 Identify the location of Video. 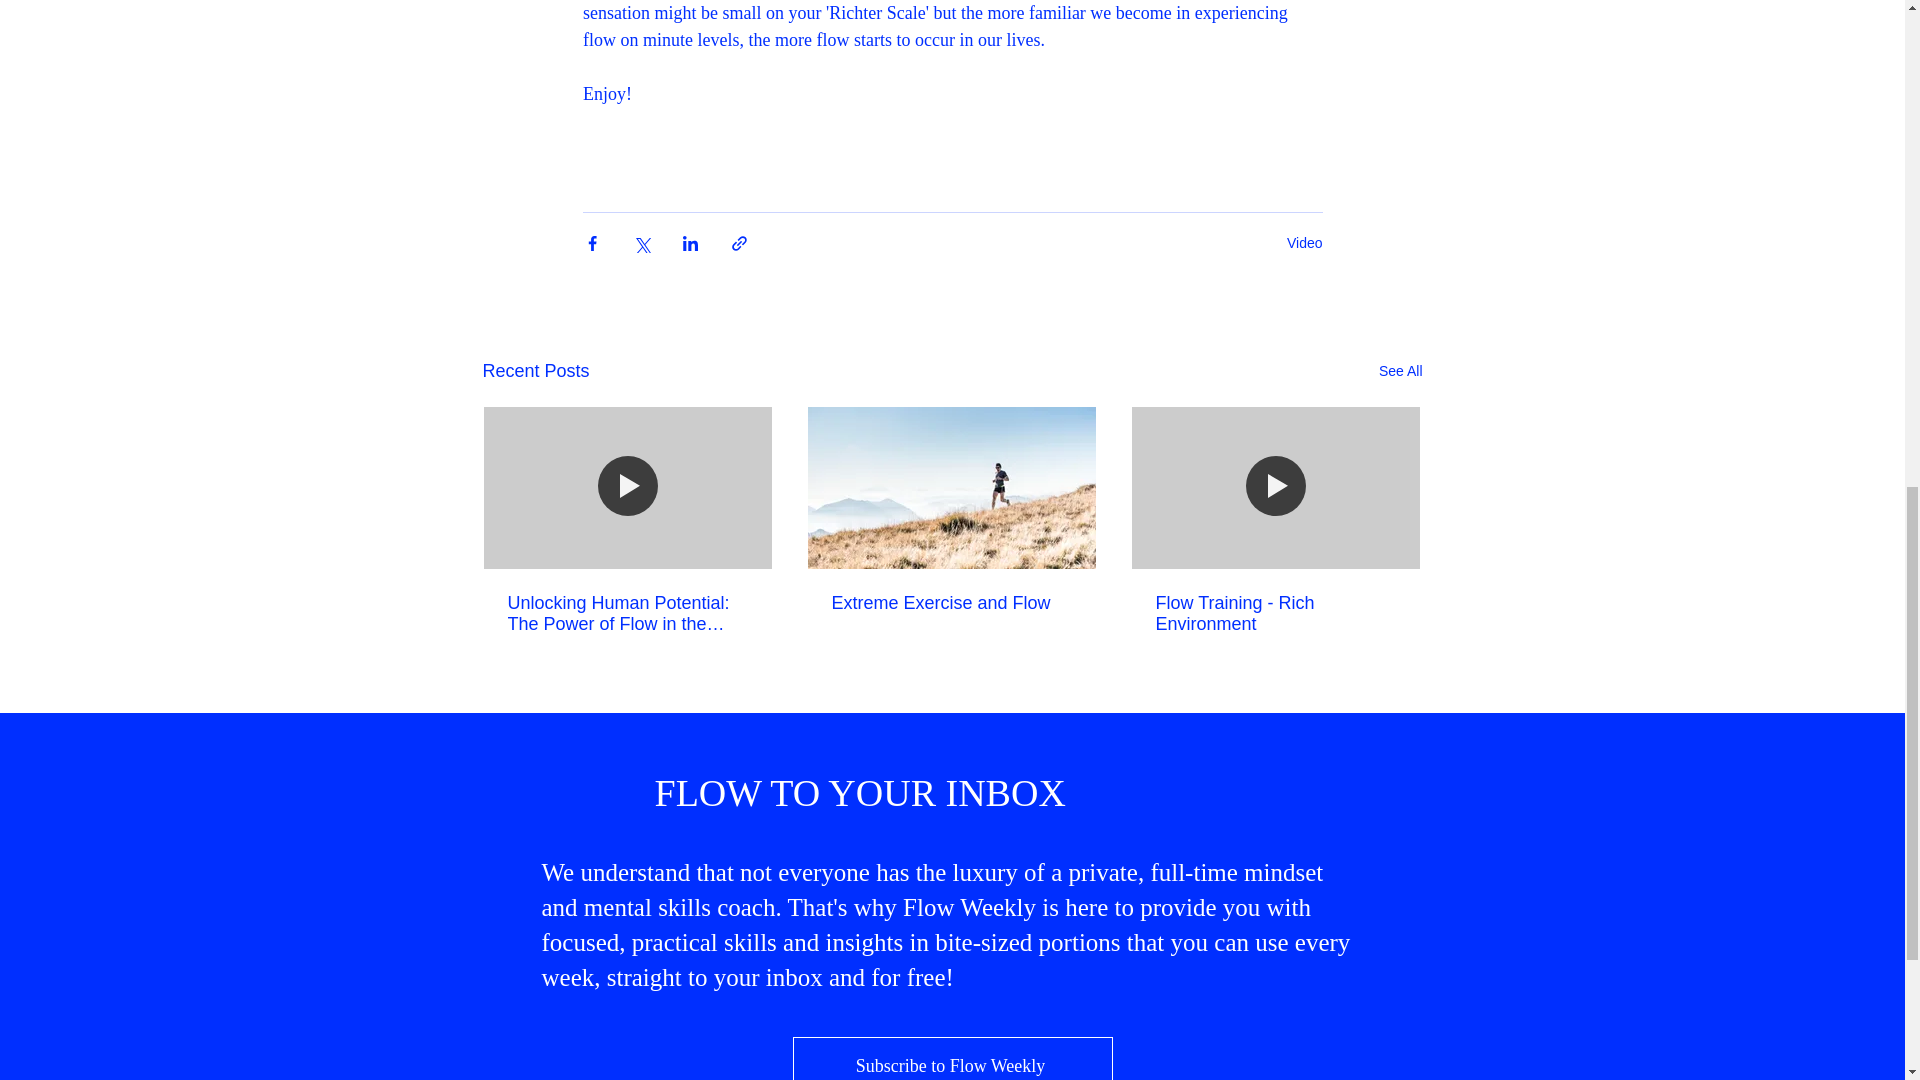
(1304, 242).